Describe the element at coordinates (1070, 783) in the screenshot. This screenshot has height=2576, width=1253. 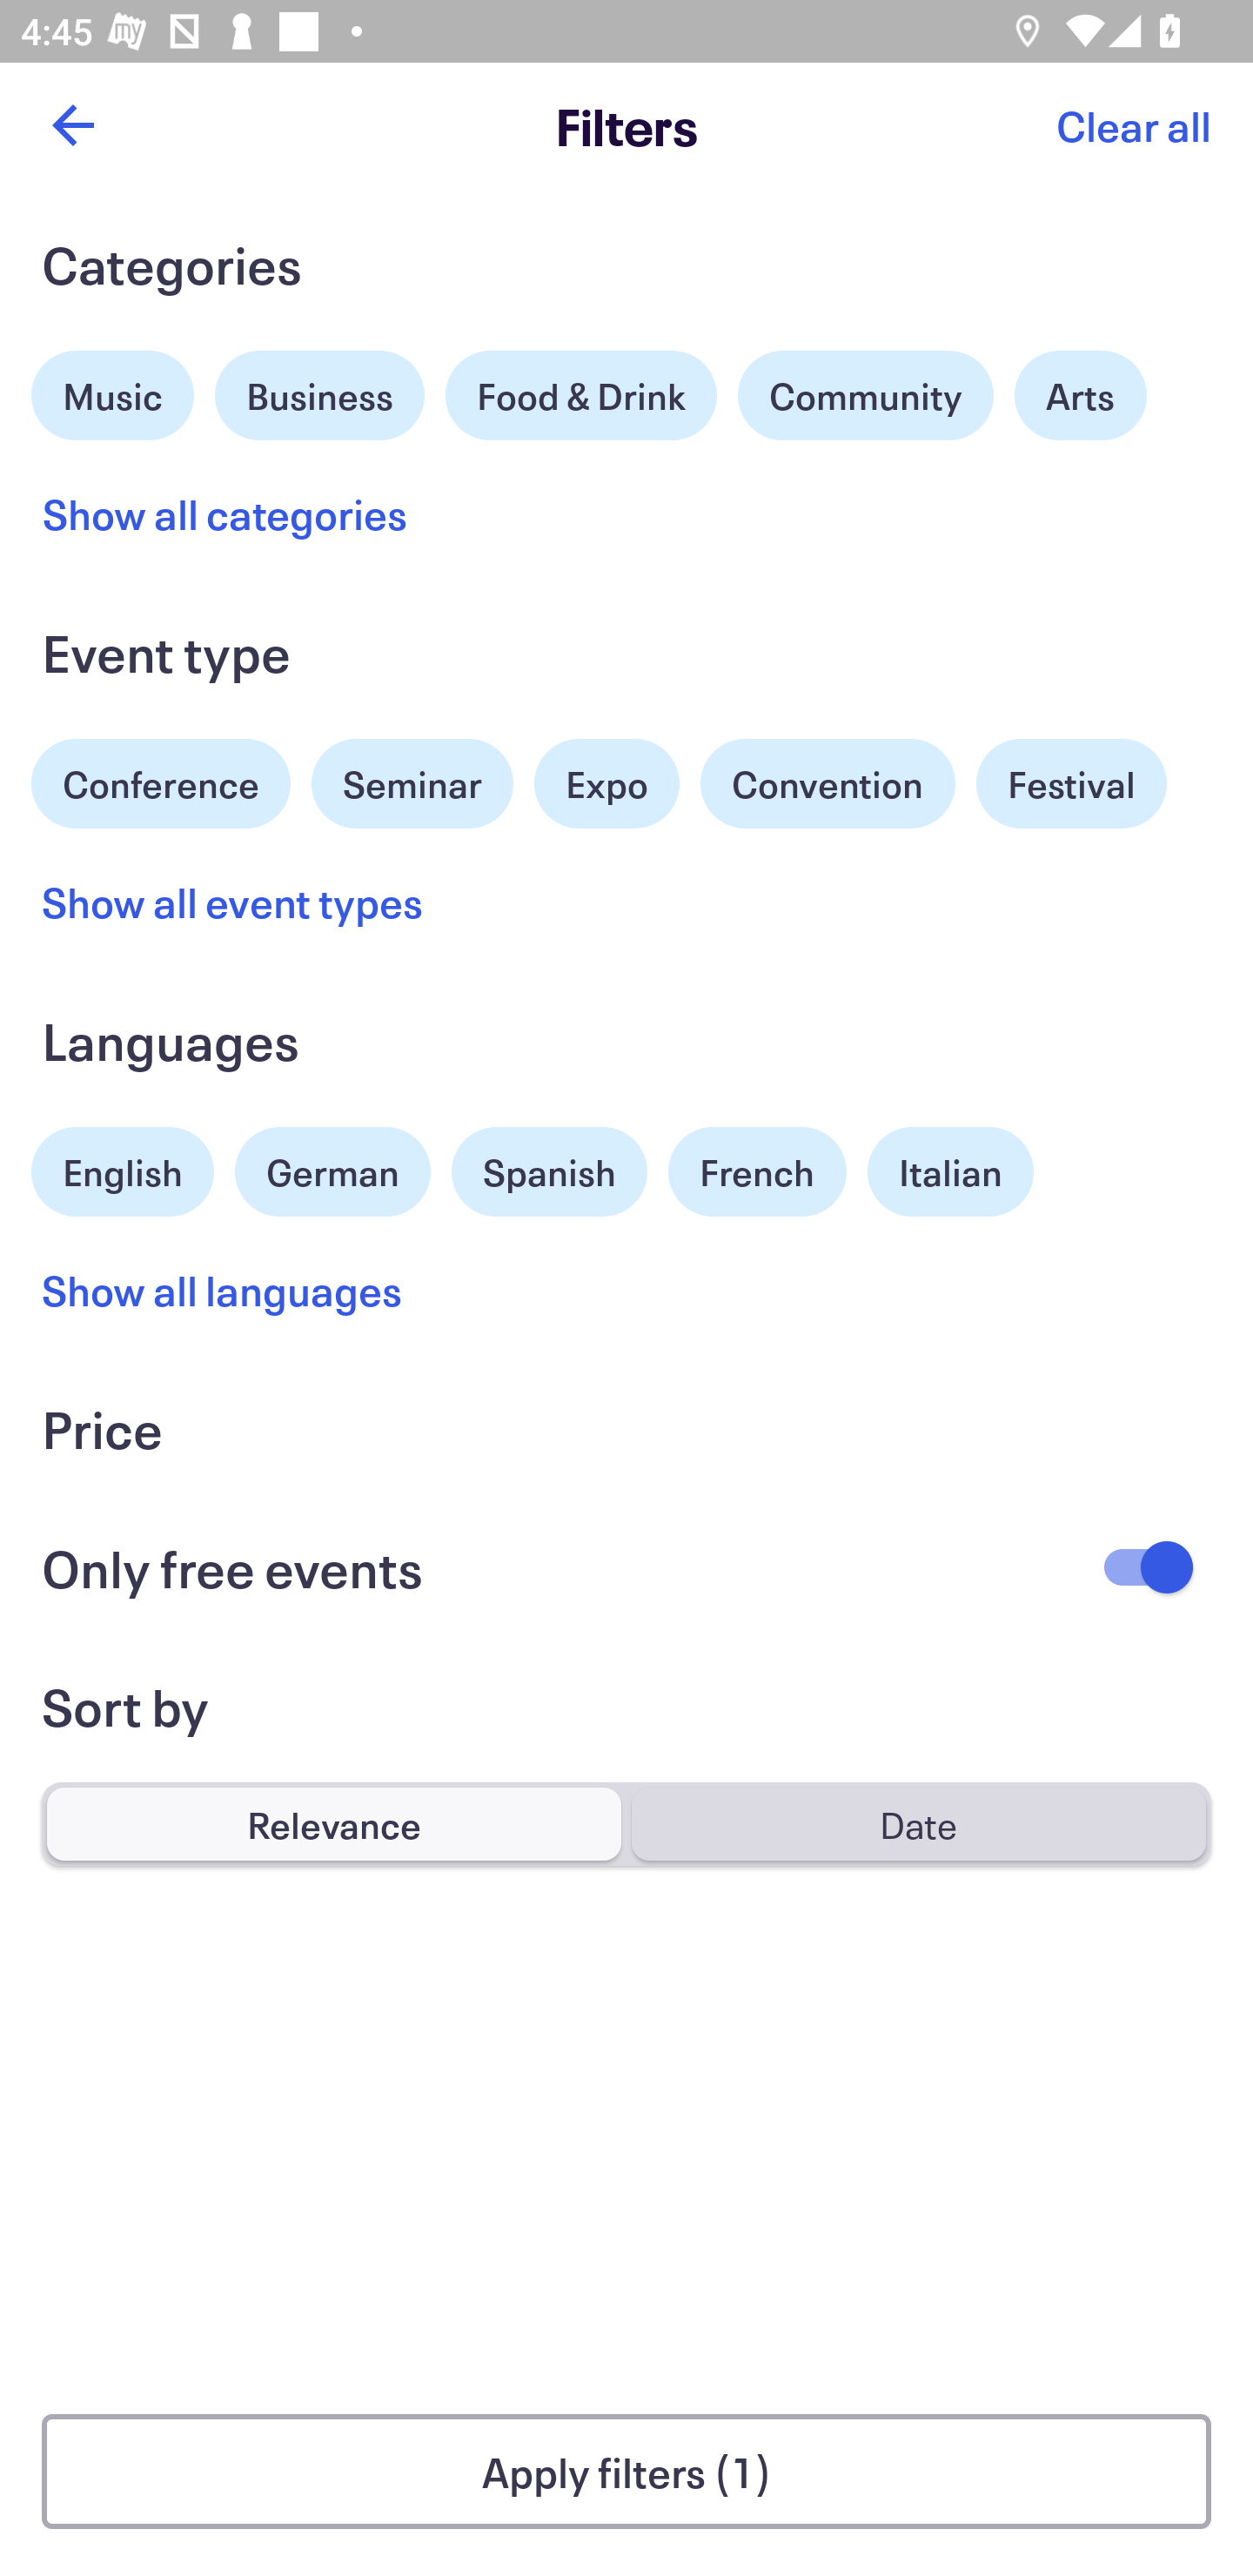
I see `Festival` at that location.